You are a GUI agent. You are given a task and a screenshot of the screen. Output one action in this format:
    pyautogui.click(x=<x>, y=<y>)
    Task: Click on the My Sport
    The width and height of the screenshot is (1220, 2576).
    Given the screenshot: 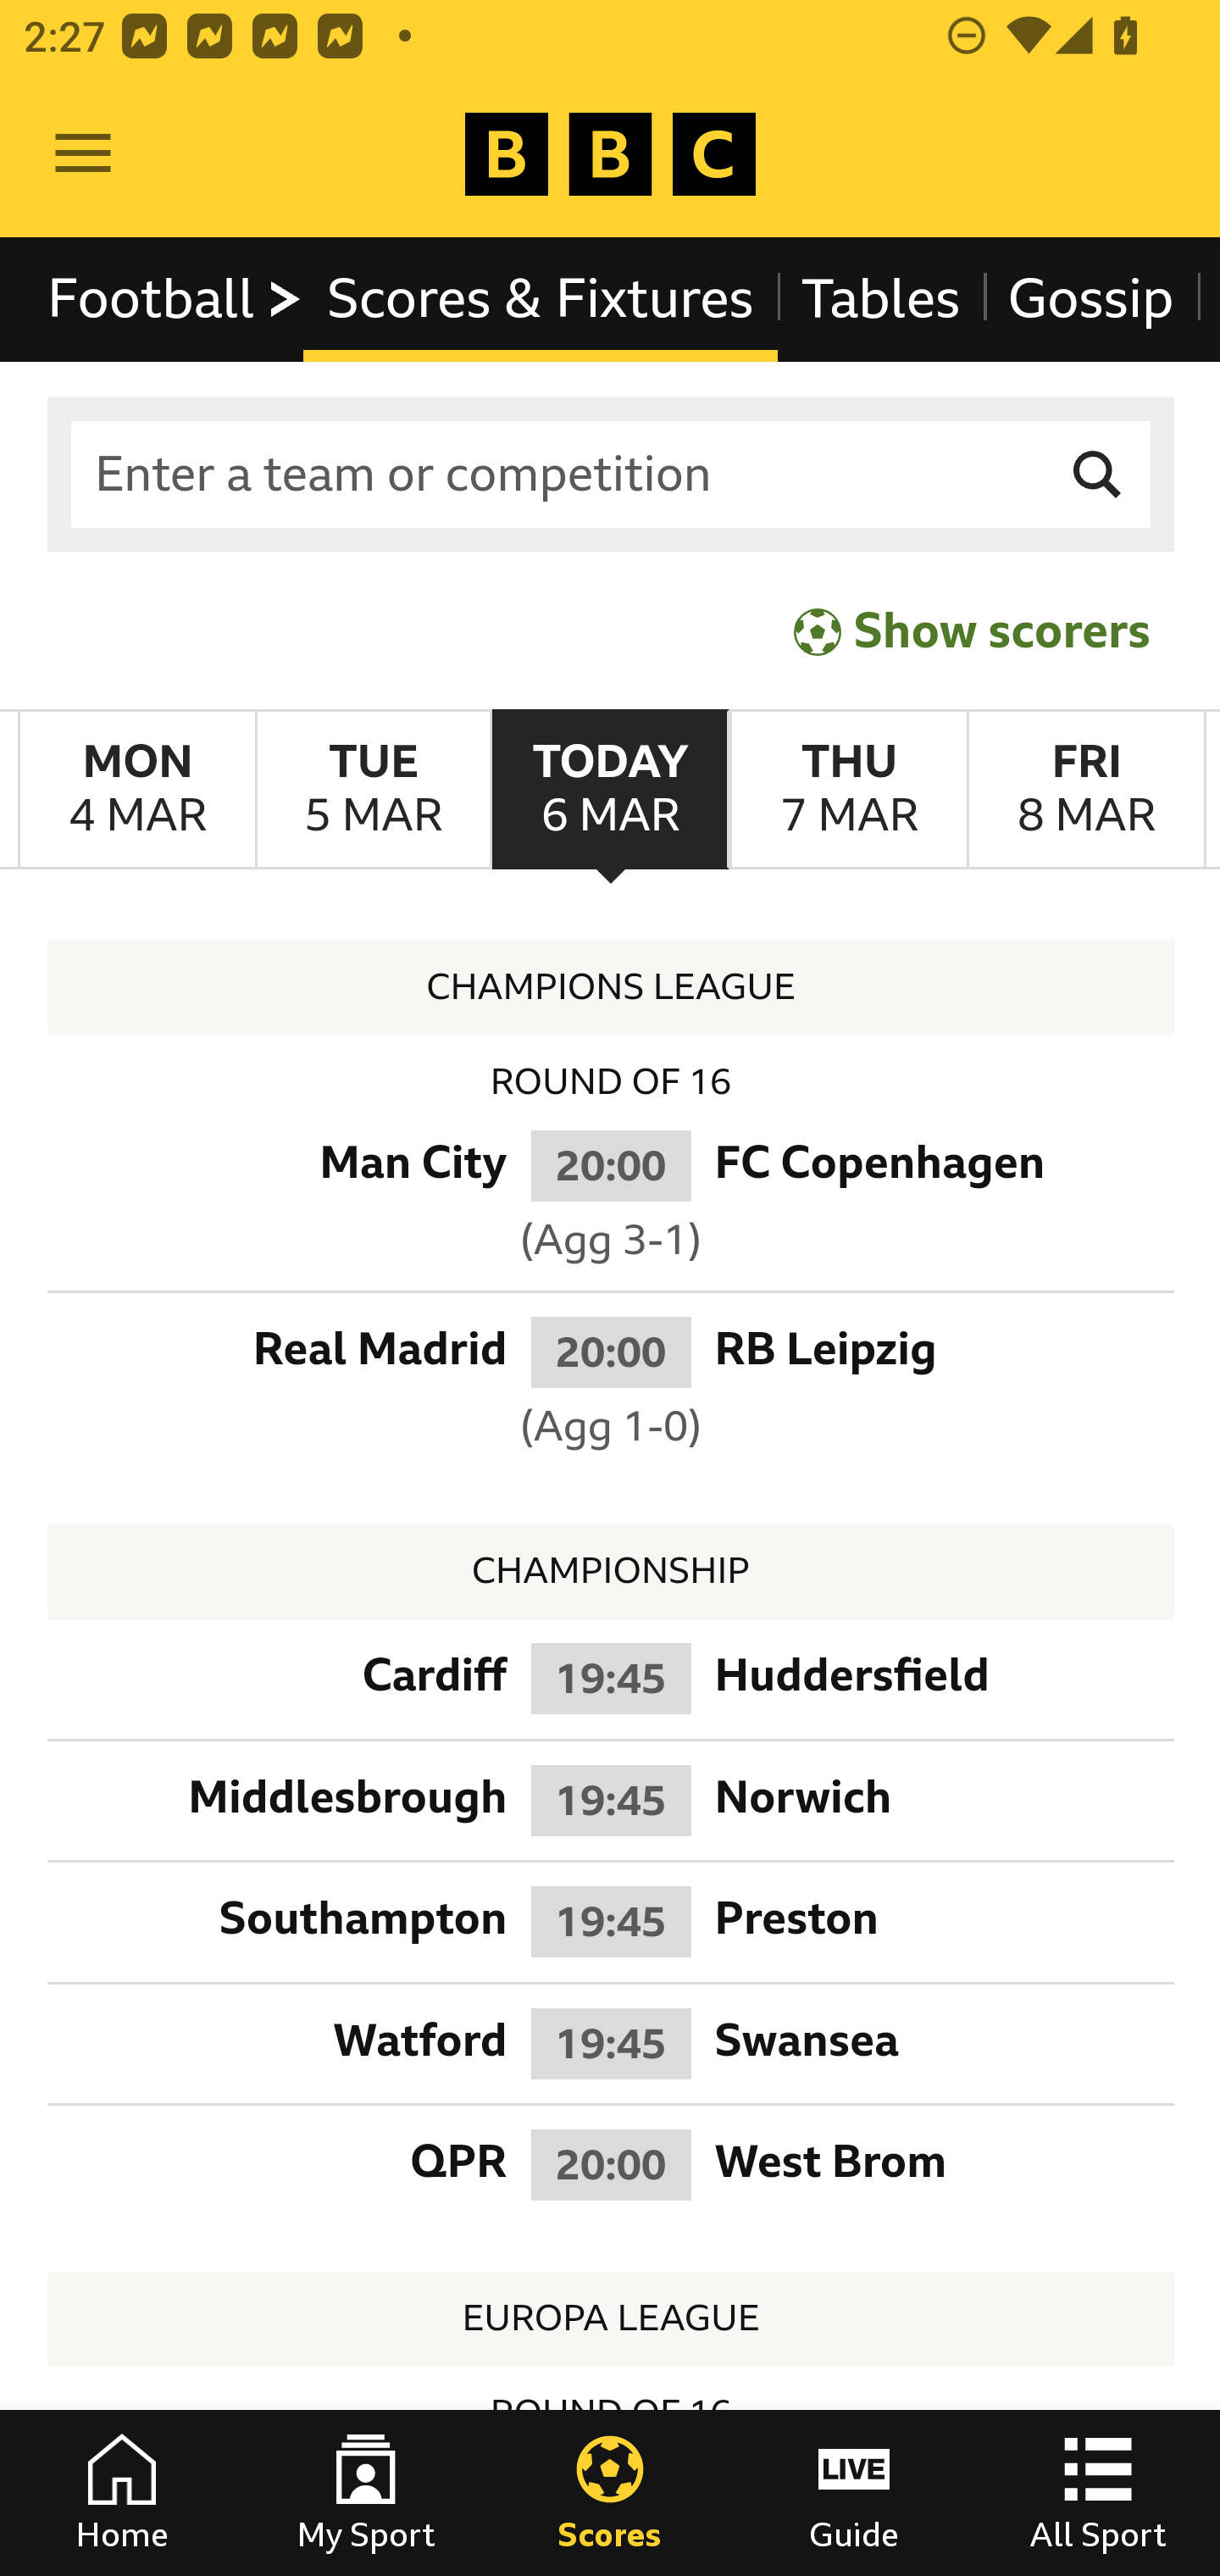 What is the action you would take?
    pyautogui.click(x=366, y=2493)
    